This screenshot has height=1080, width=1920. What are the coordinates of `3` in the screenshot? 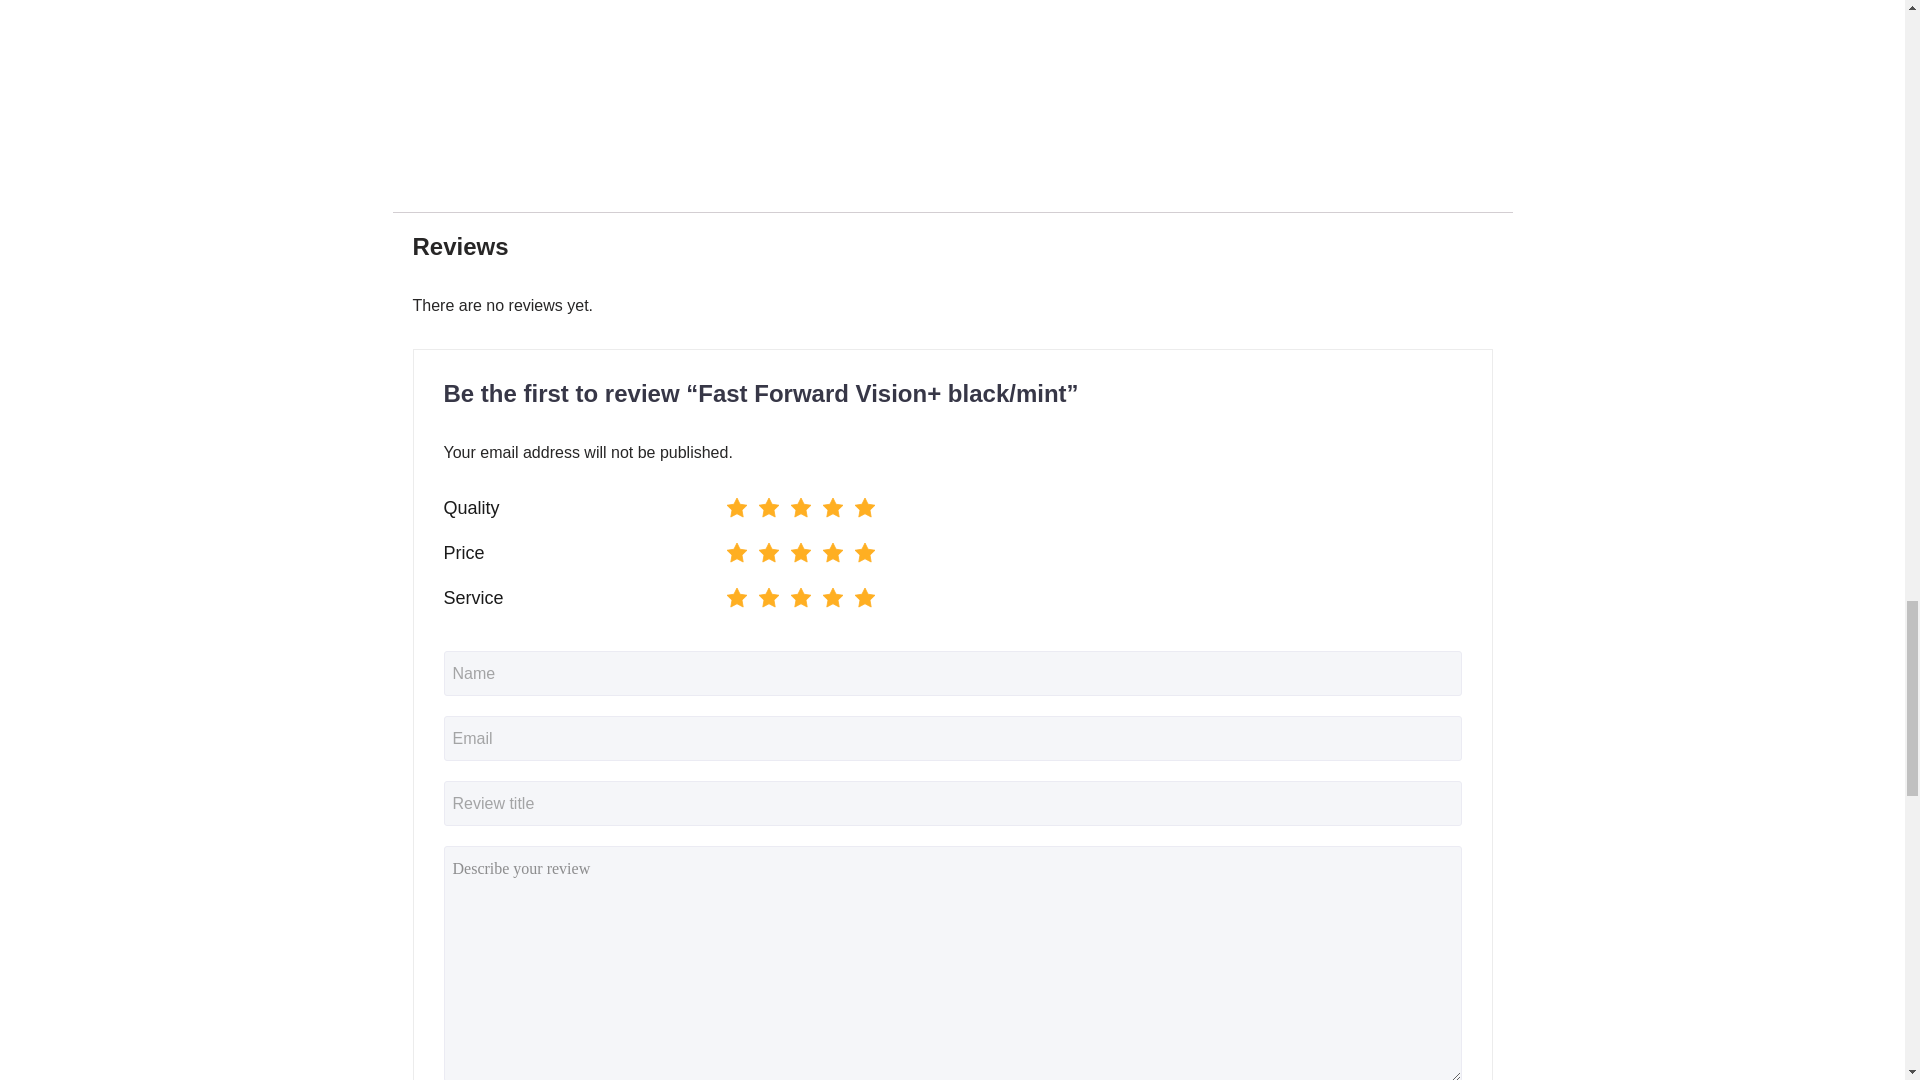 It's located at (727, 594).